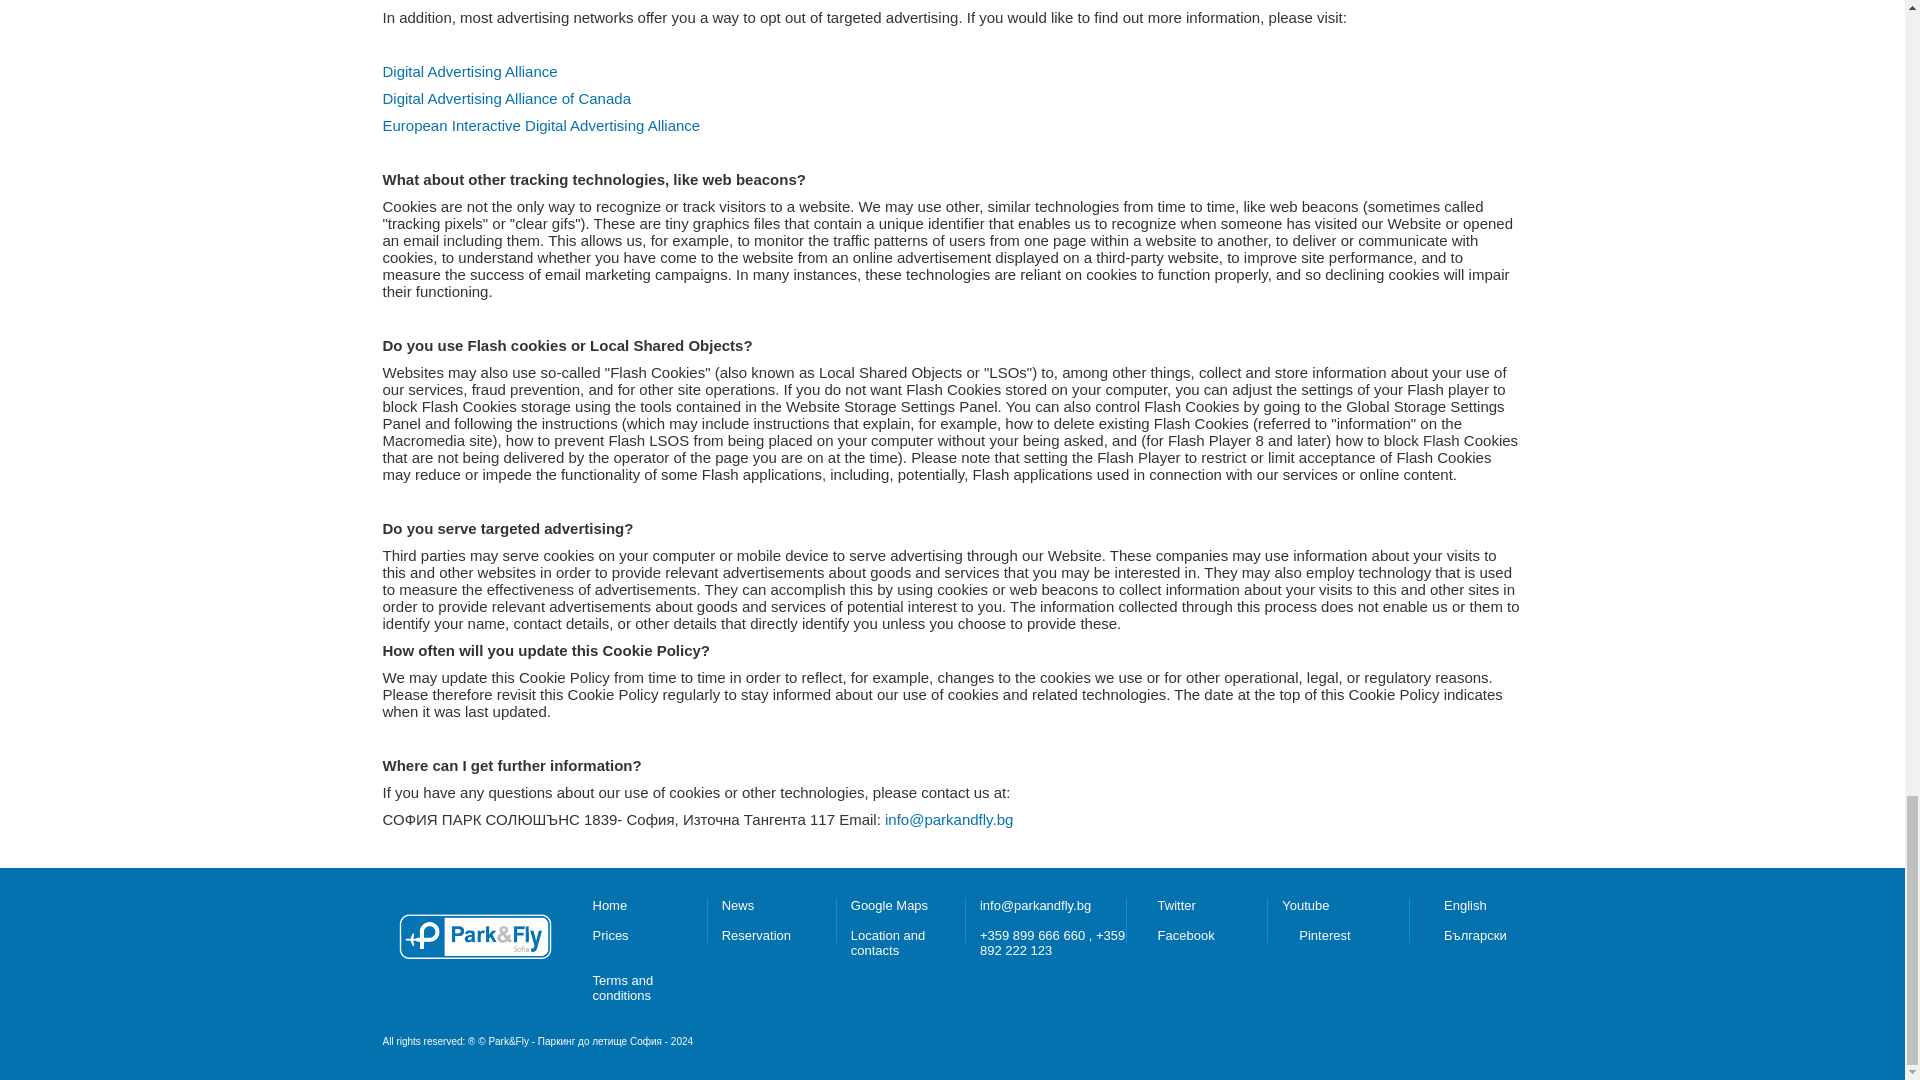  What do you see at coordinates (1305, 904) in the screenshot?
I see `Youtube` at bounding box center [1305, 904].